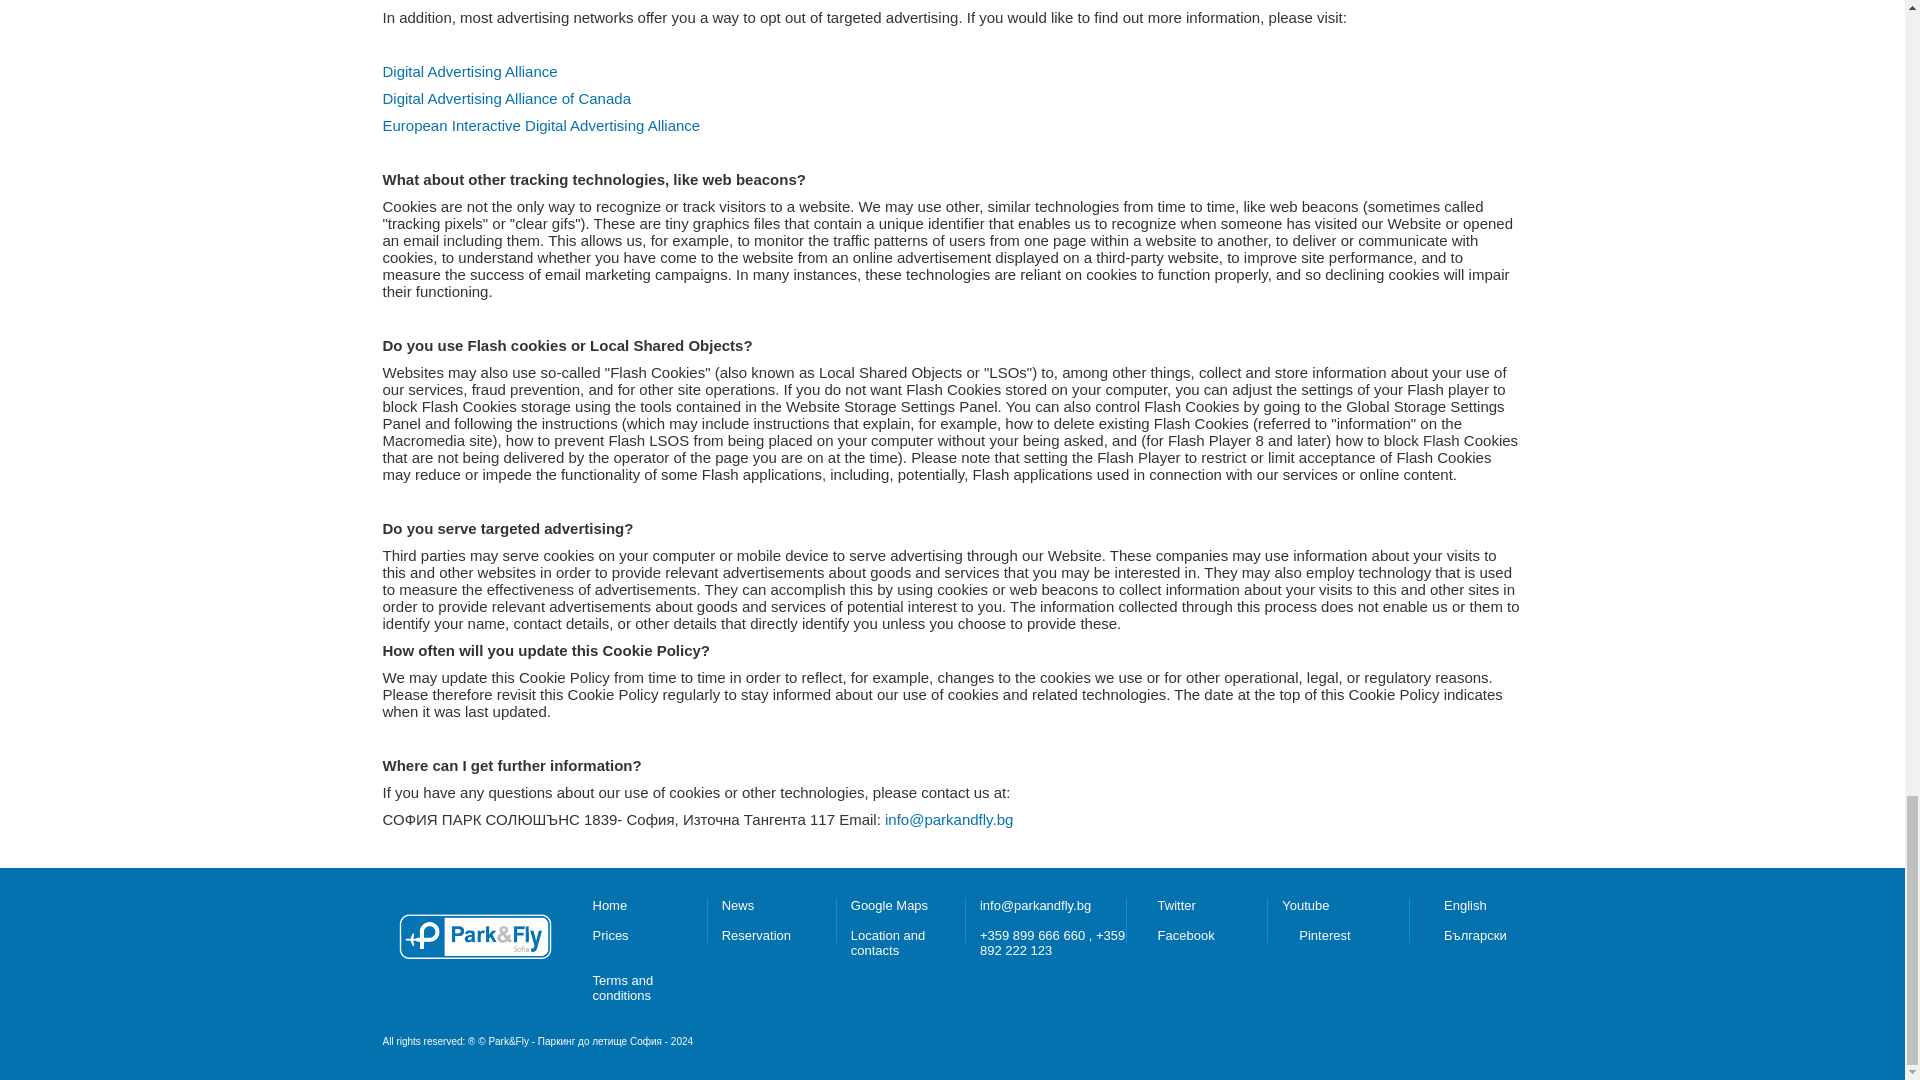  What do you see at coordinates (1305, 904) in the screenshot?
I see `Youtube` at bounding box center [1305, 904].